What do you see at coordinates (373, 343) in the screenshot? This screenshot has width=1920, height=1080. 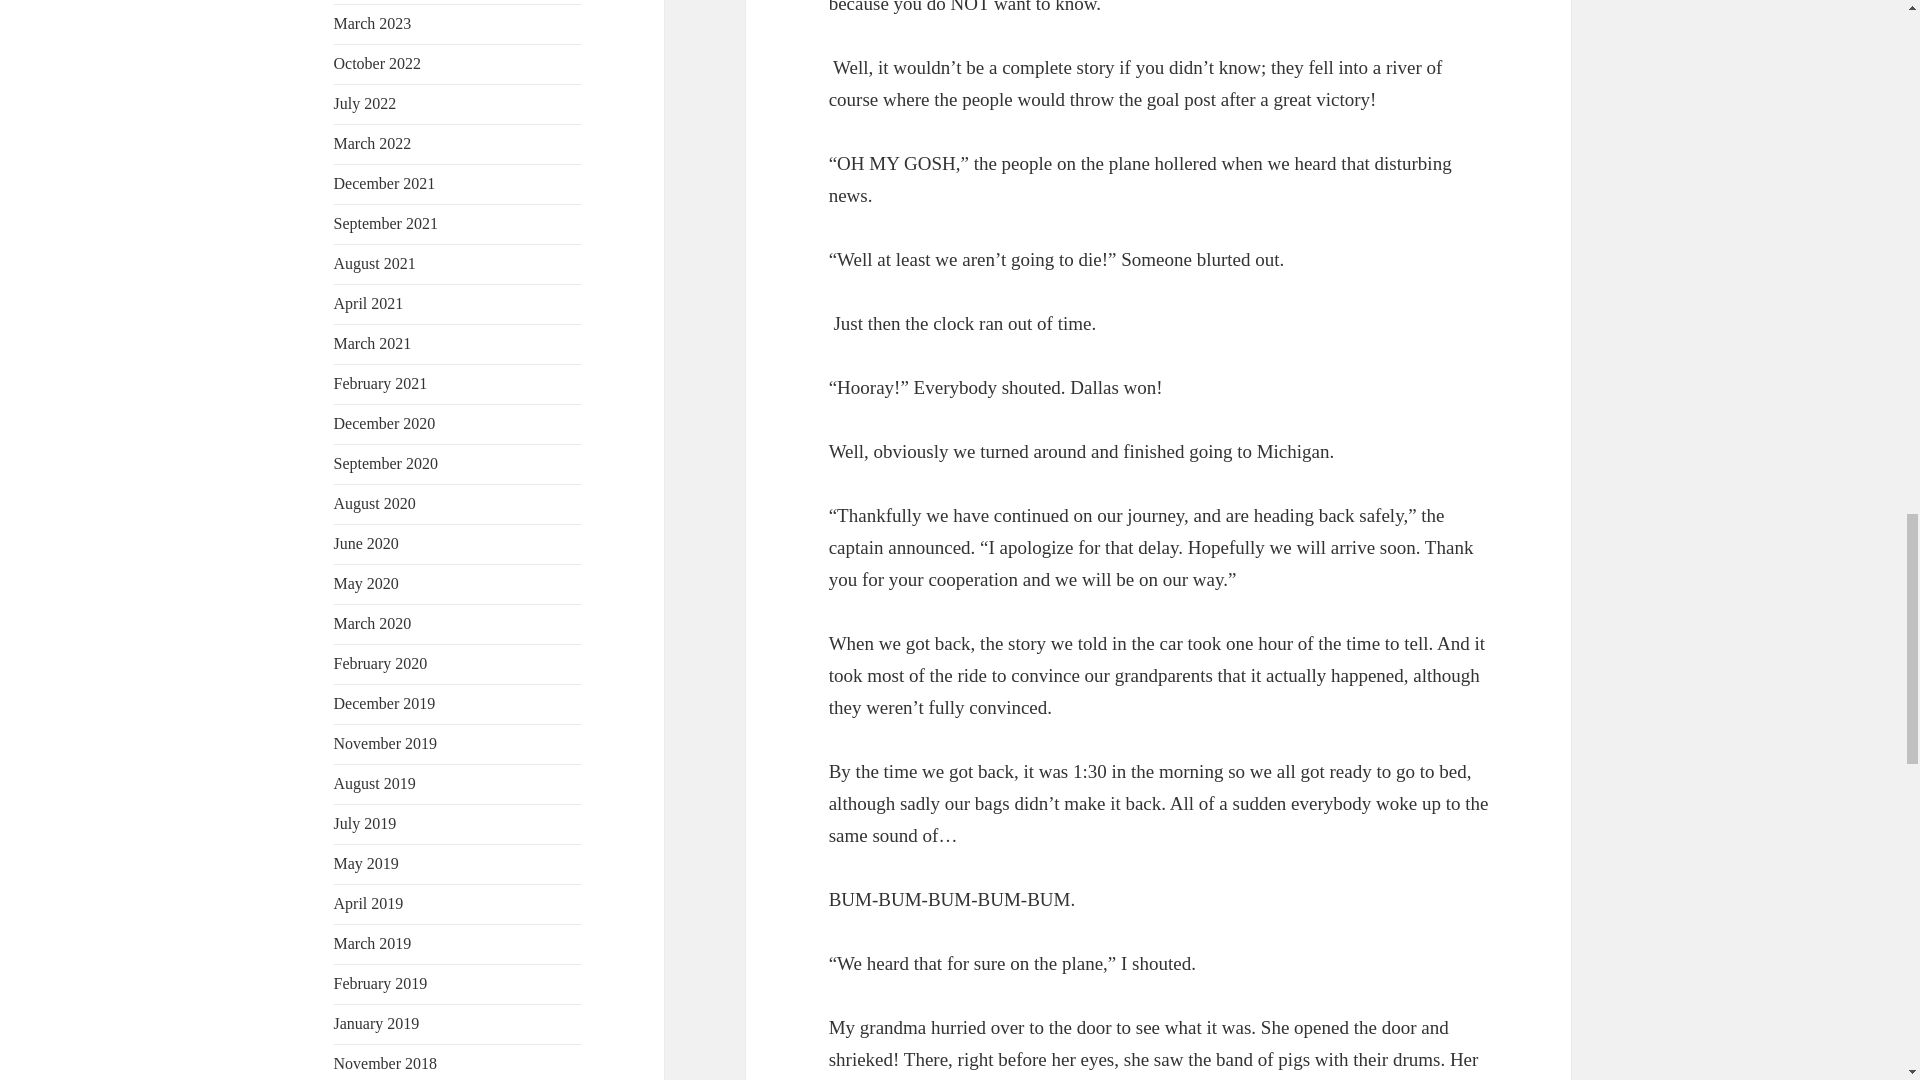 I see `March 2021` at bounding box center [373, 343].